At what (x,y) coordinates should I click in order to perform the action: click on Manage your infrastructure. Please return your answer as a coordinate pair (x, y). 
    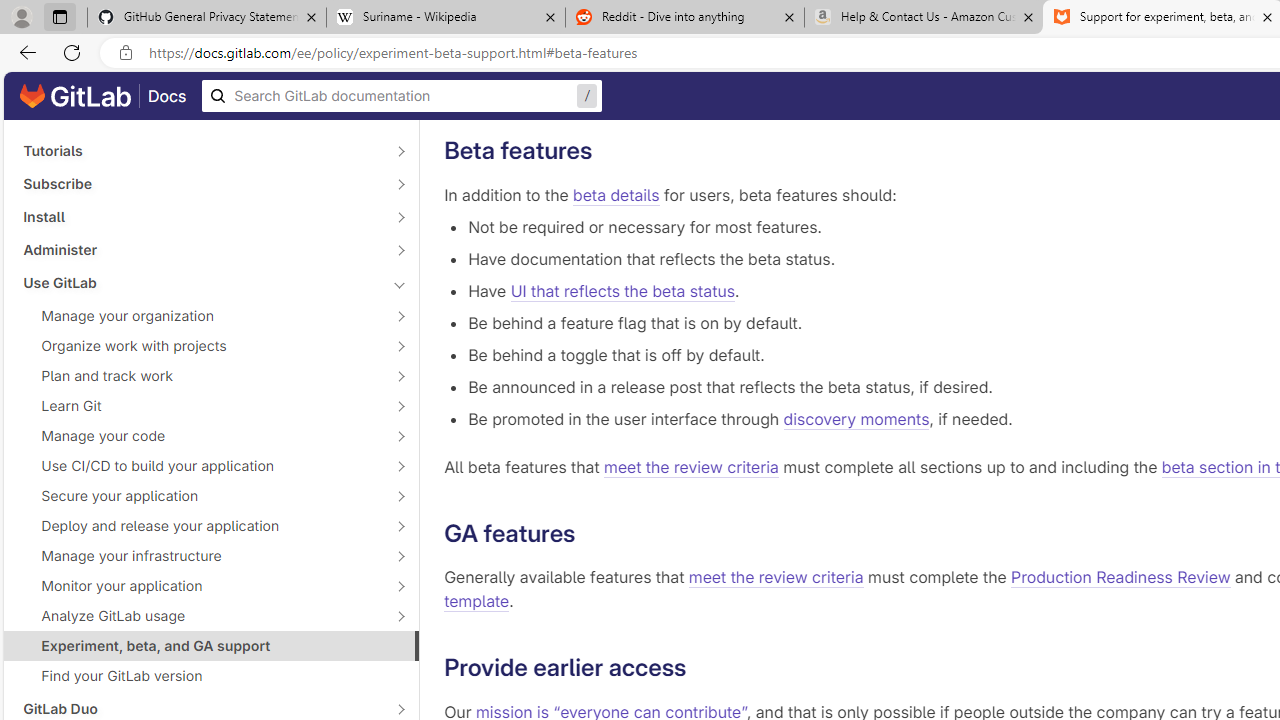
    Looking at the image, I should click on (200, 555).